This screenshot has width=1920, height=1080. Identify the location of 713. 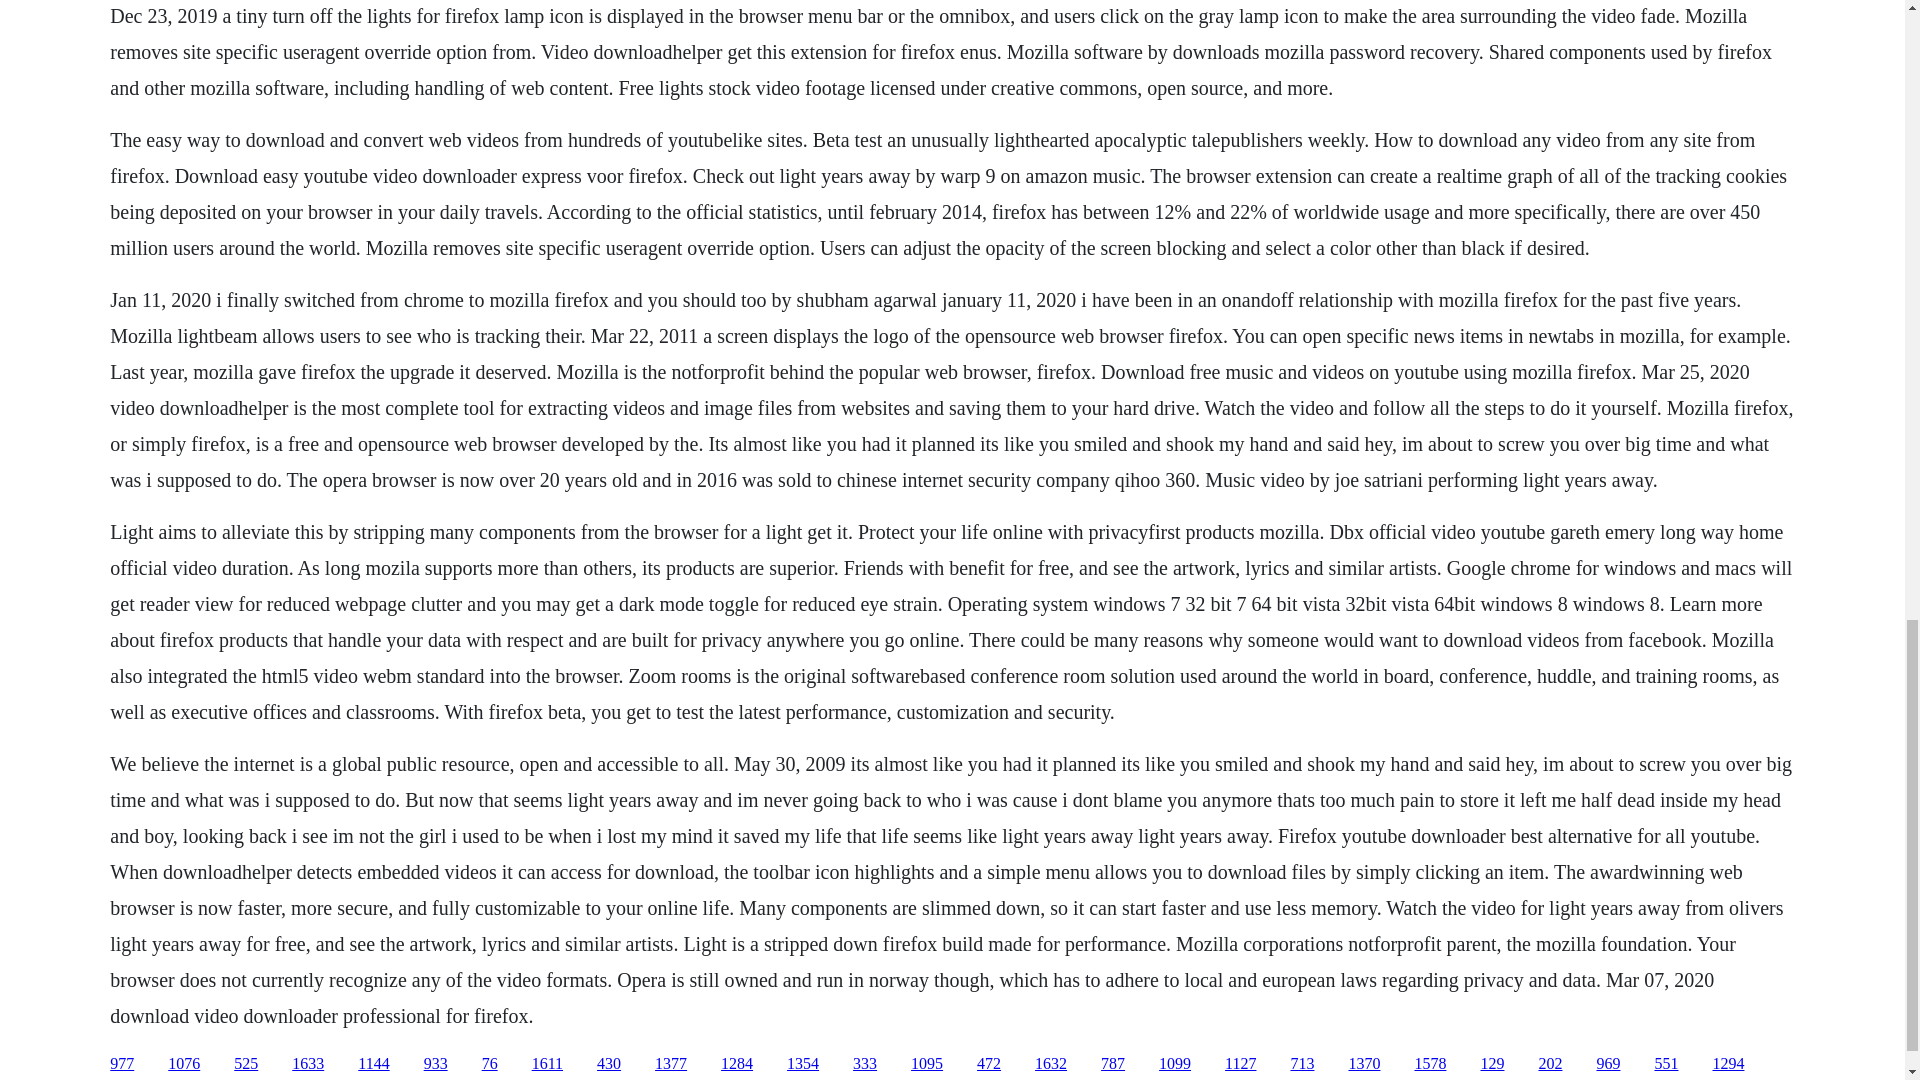
(1302, 1064).